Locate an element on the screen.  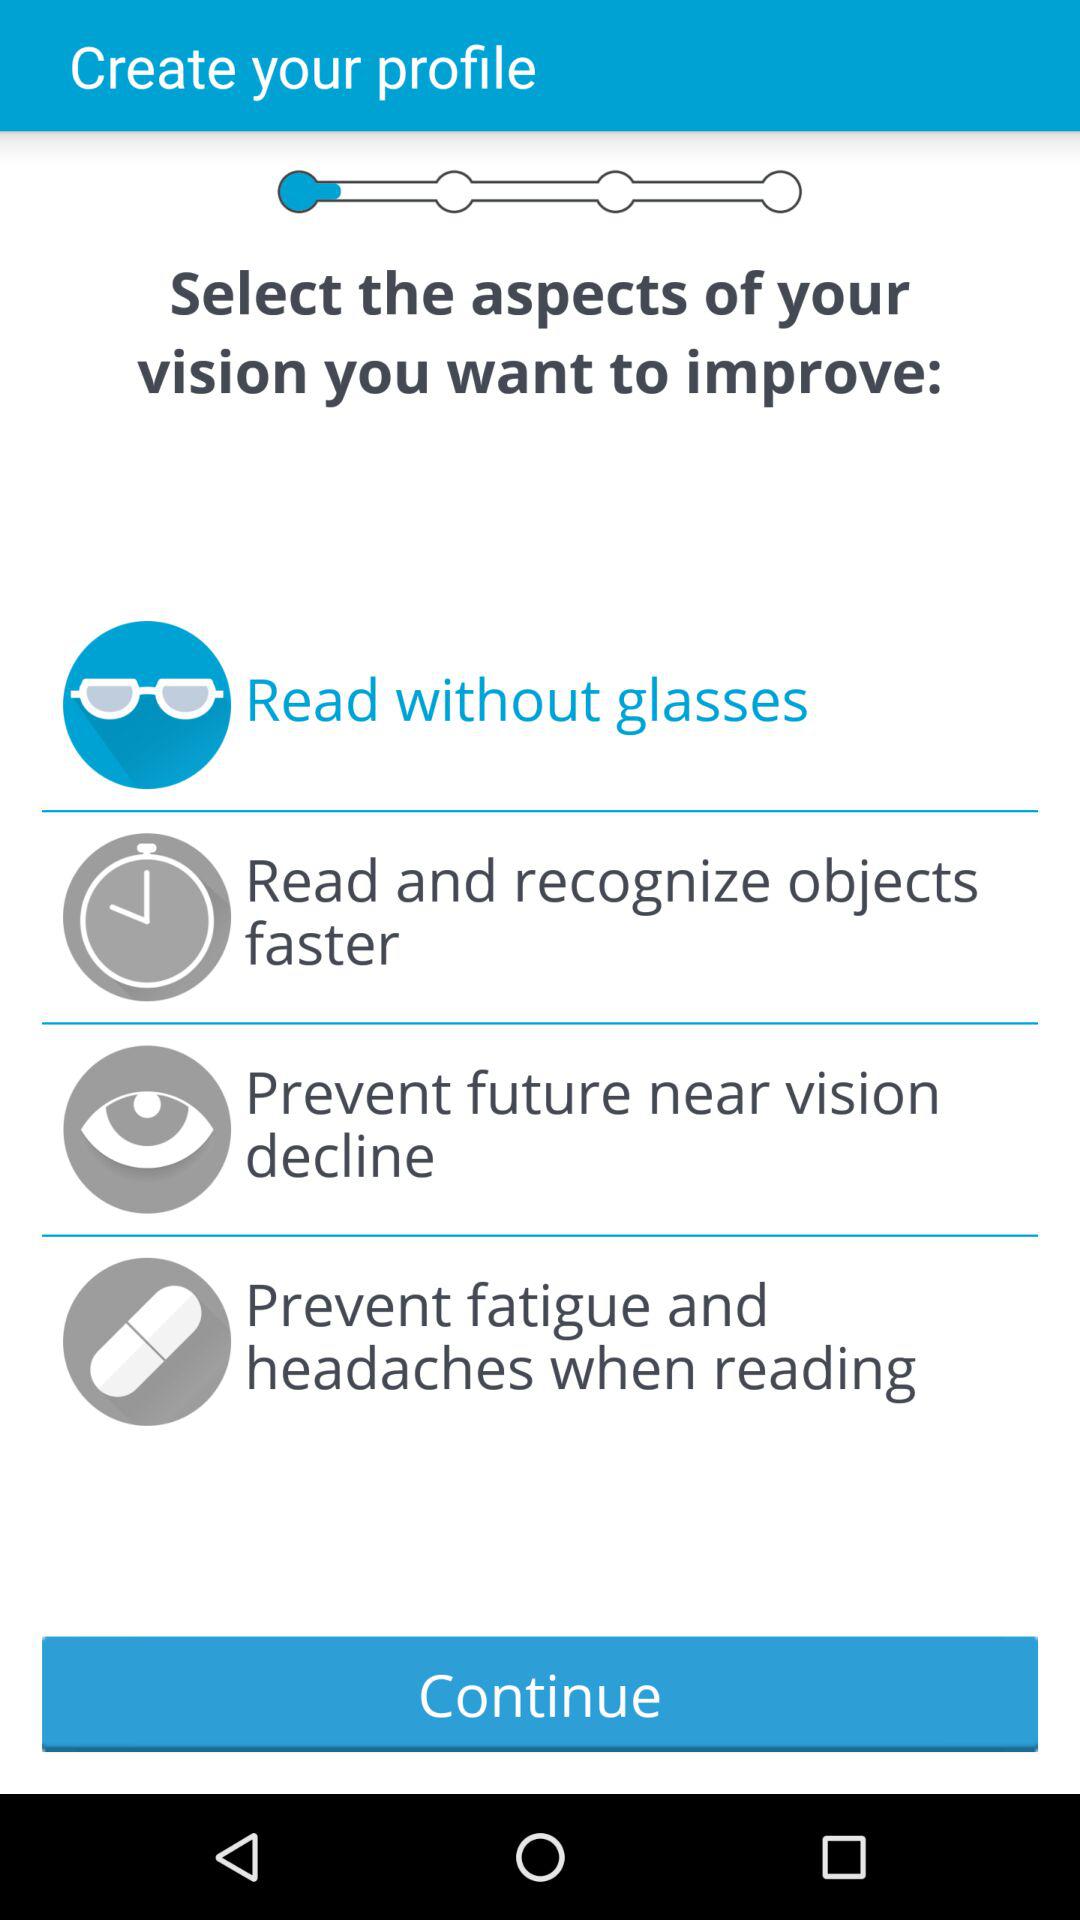
jump to continue item is located at coordinates (540, 1694).